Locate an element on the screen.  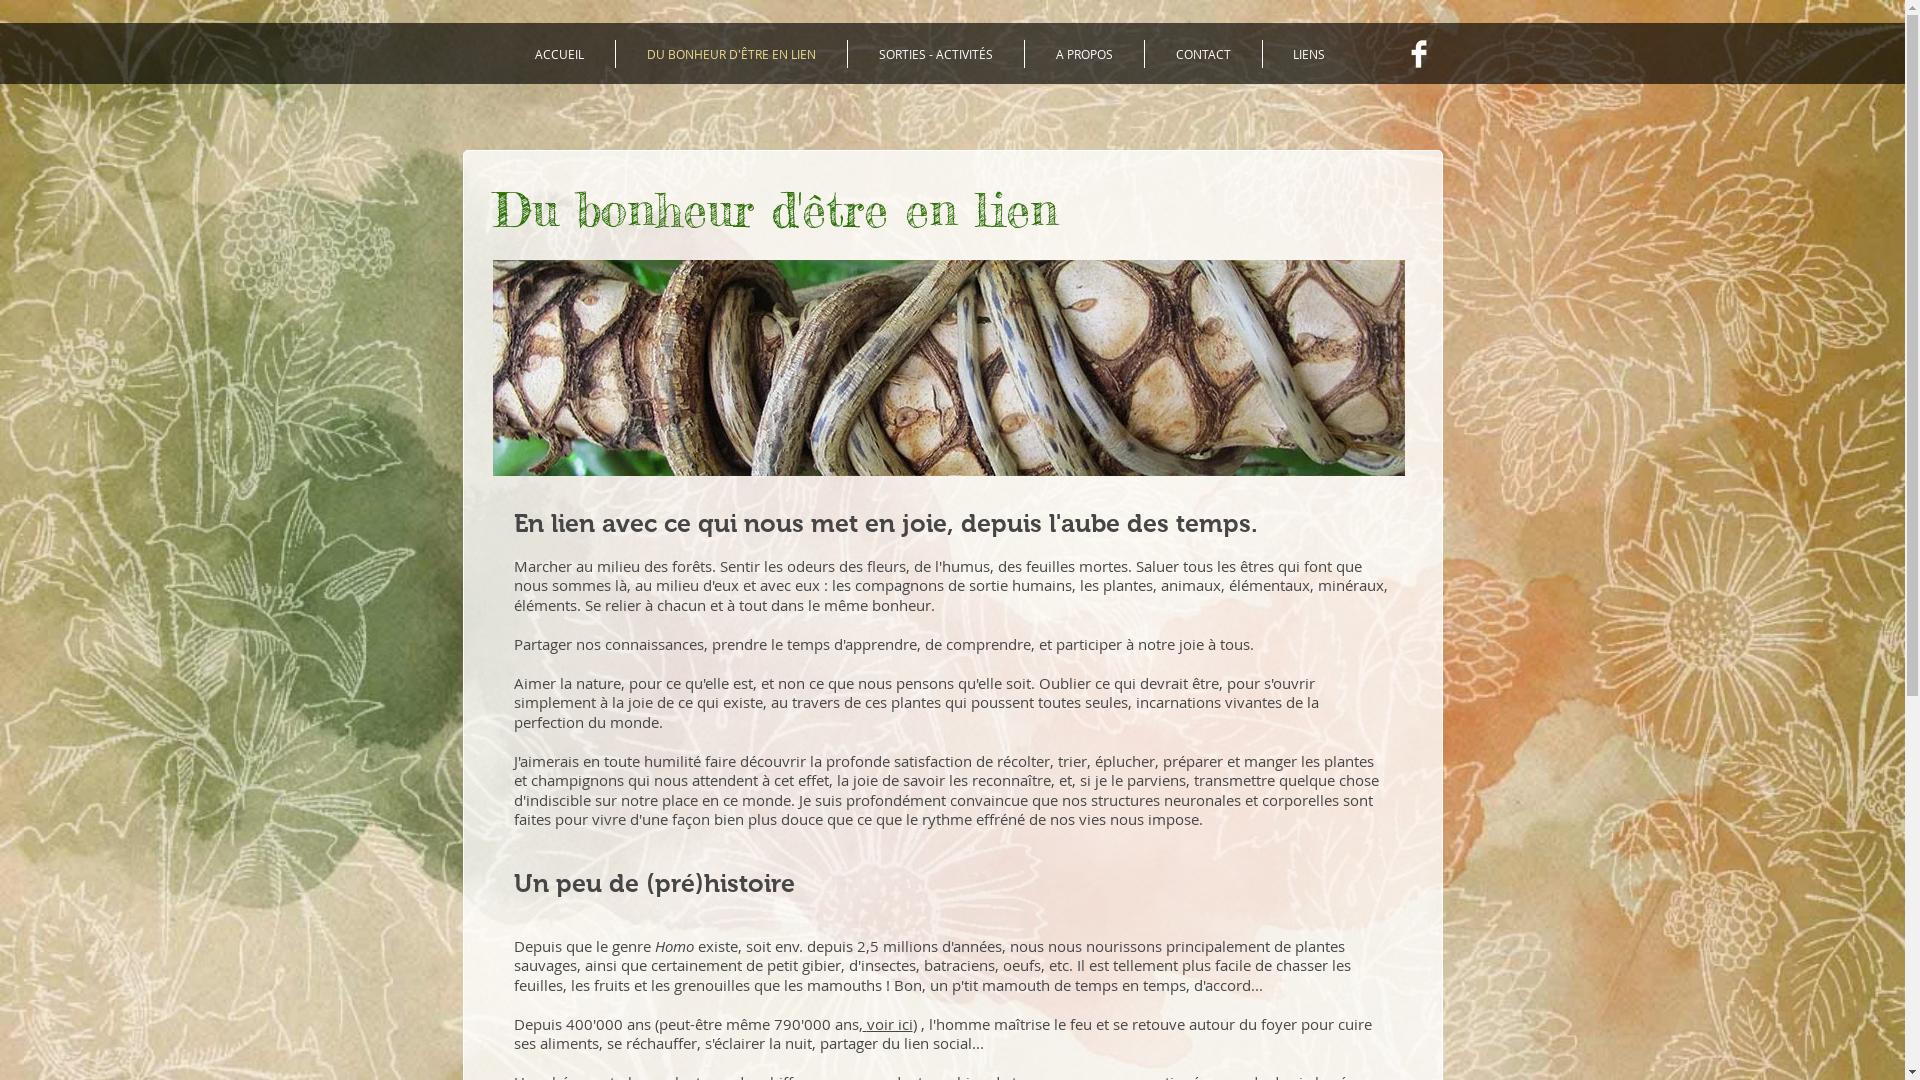
voir ici is located at coordinates (889, 1024).